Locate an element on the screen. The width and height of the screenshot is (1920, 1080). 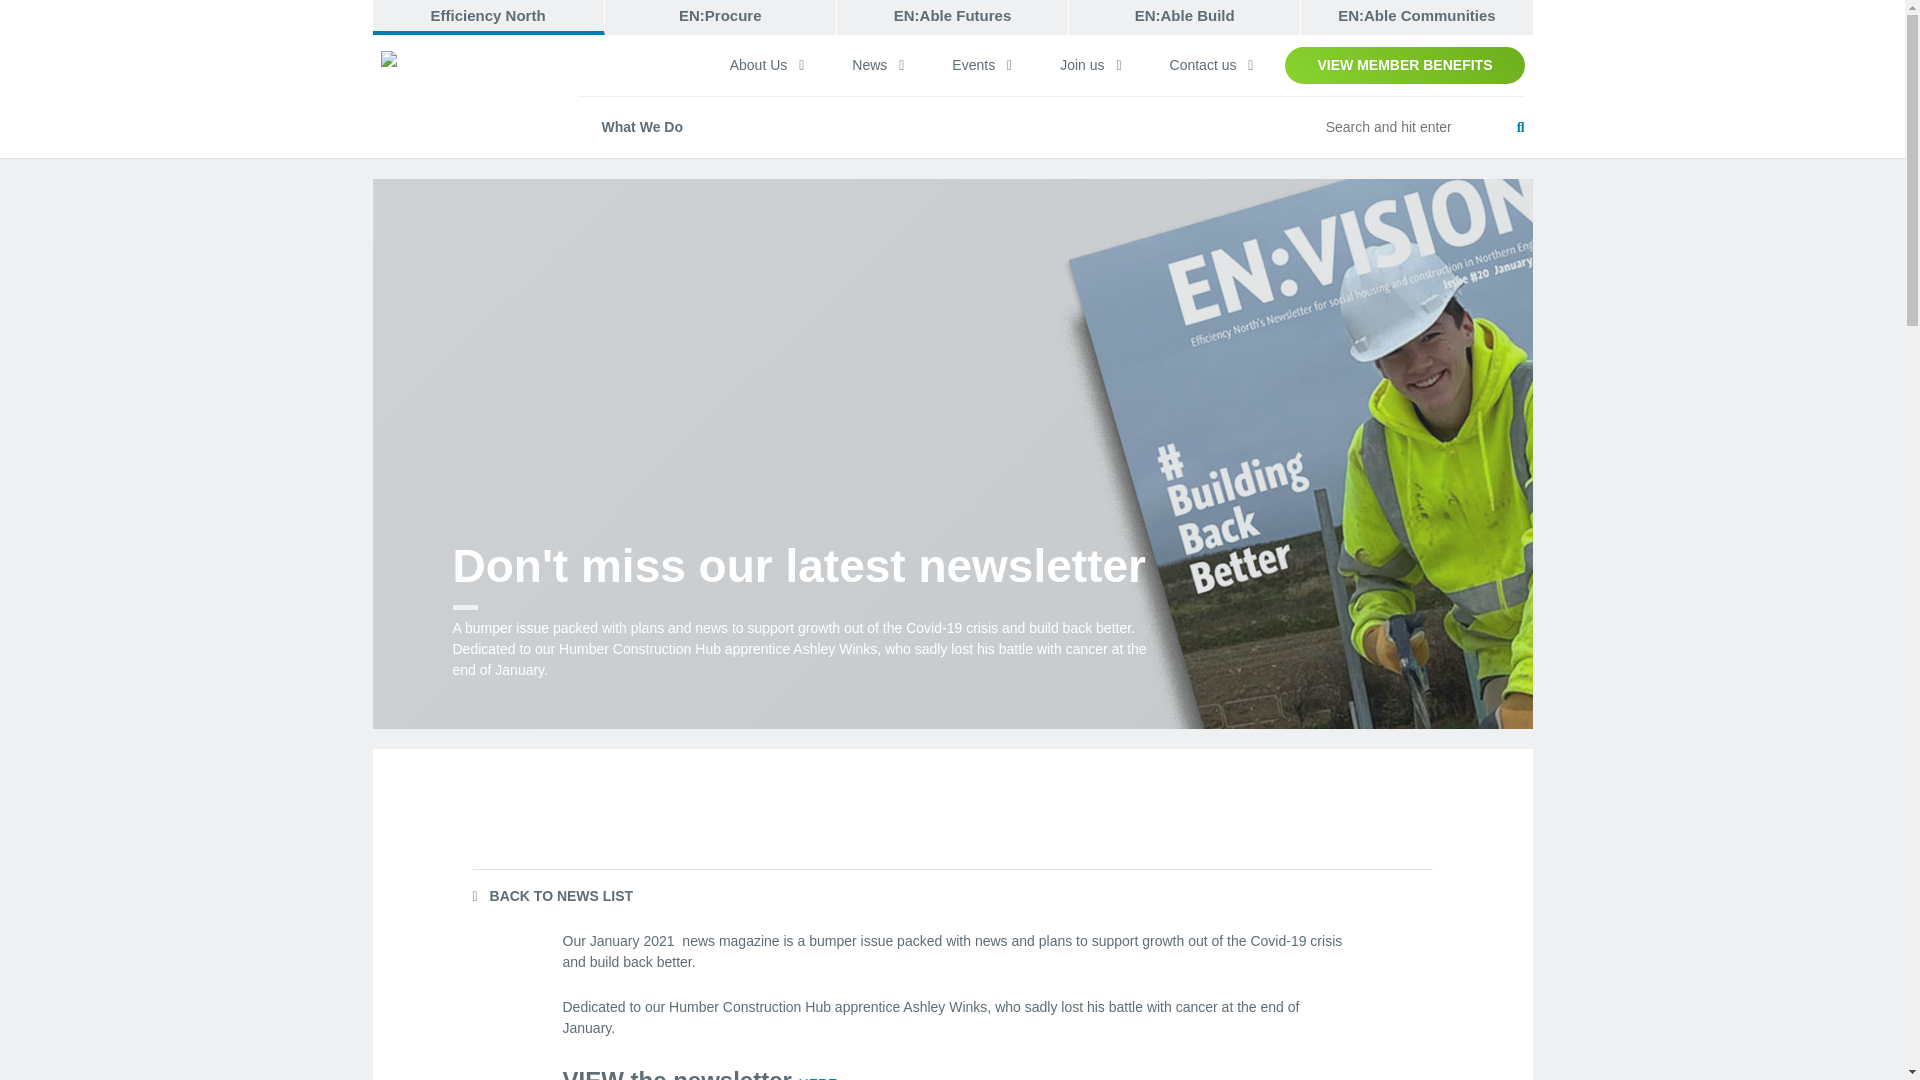
Contact us is located at coordinates (1211, 65).